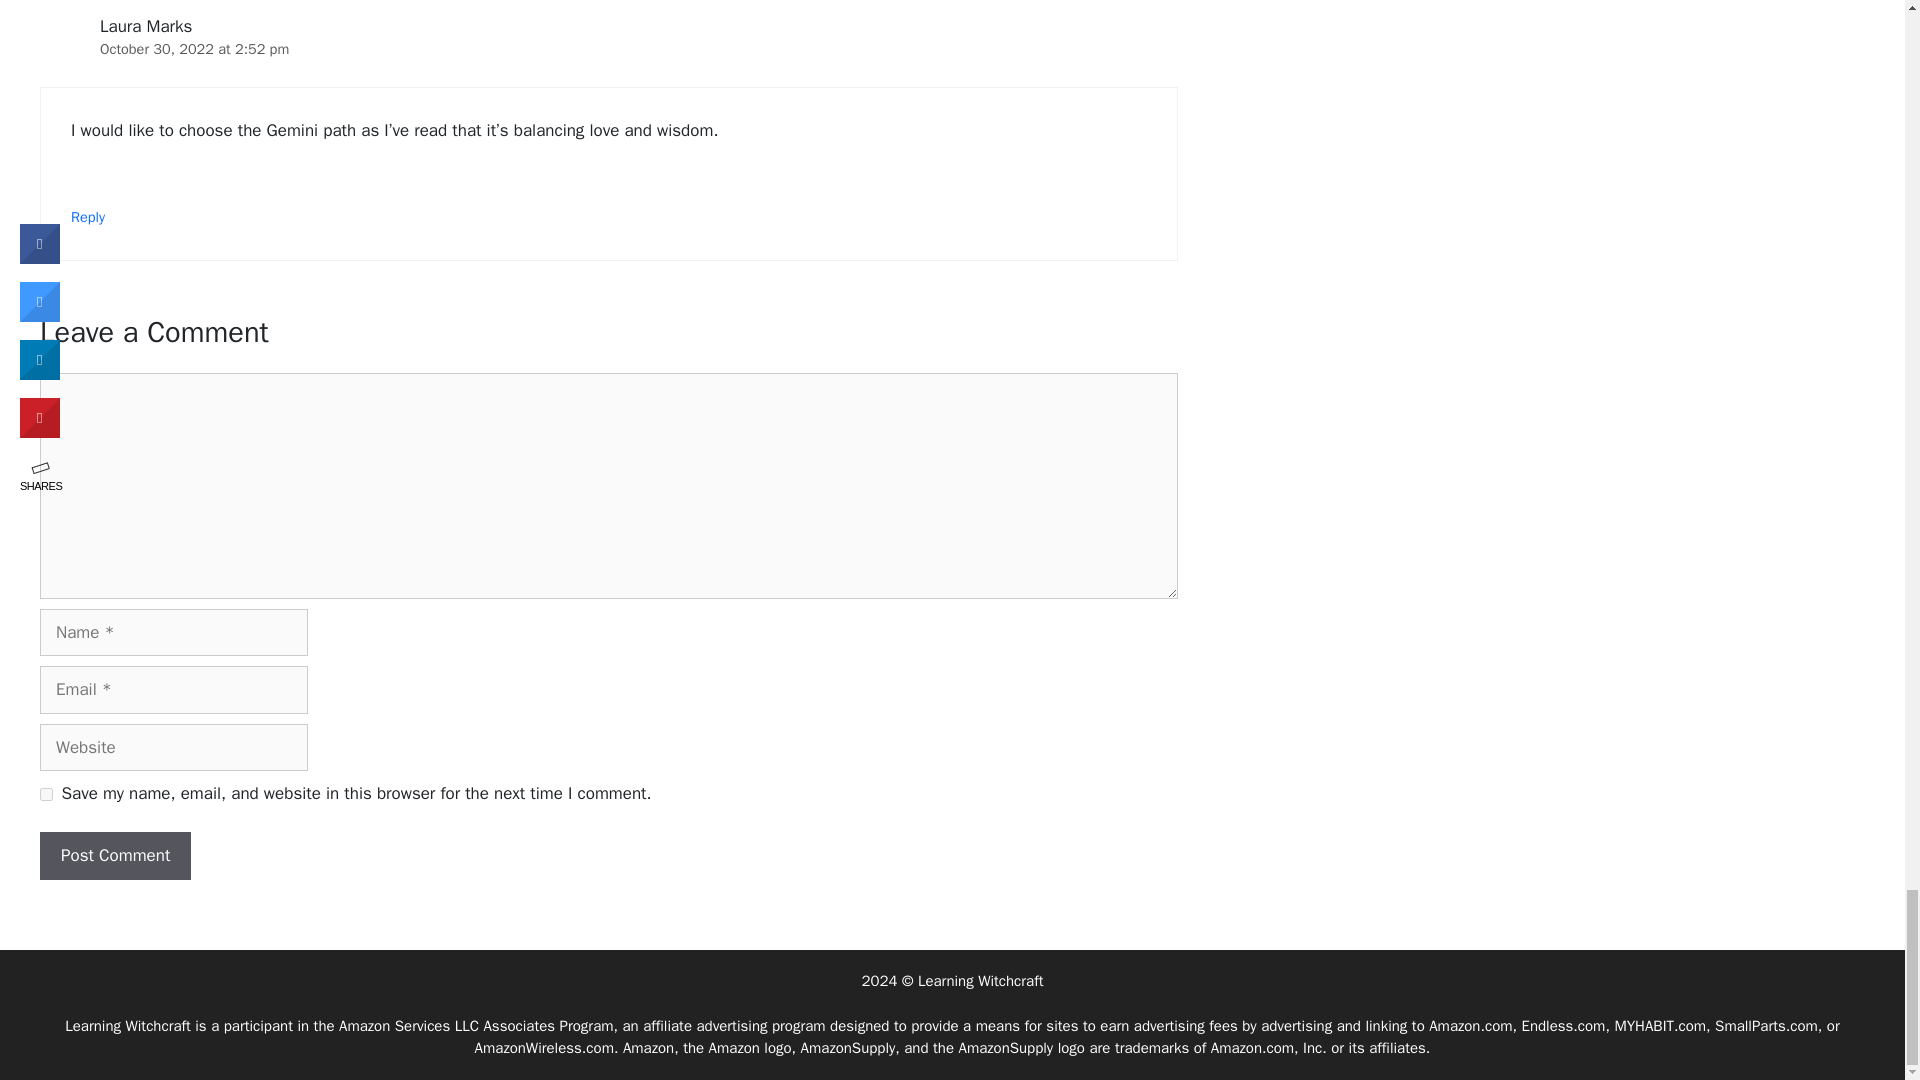  I want to click on Post Comment, so click(115, 856).